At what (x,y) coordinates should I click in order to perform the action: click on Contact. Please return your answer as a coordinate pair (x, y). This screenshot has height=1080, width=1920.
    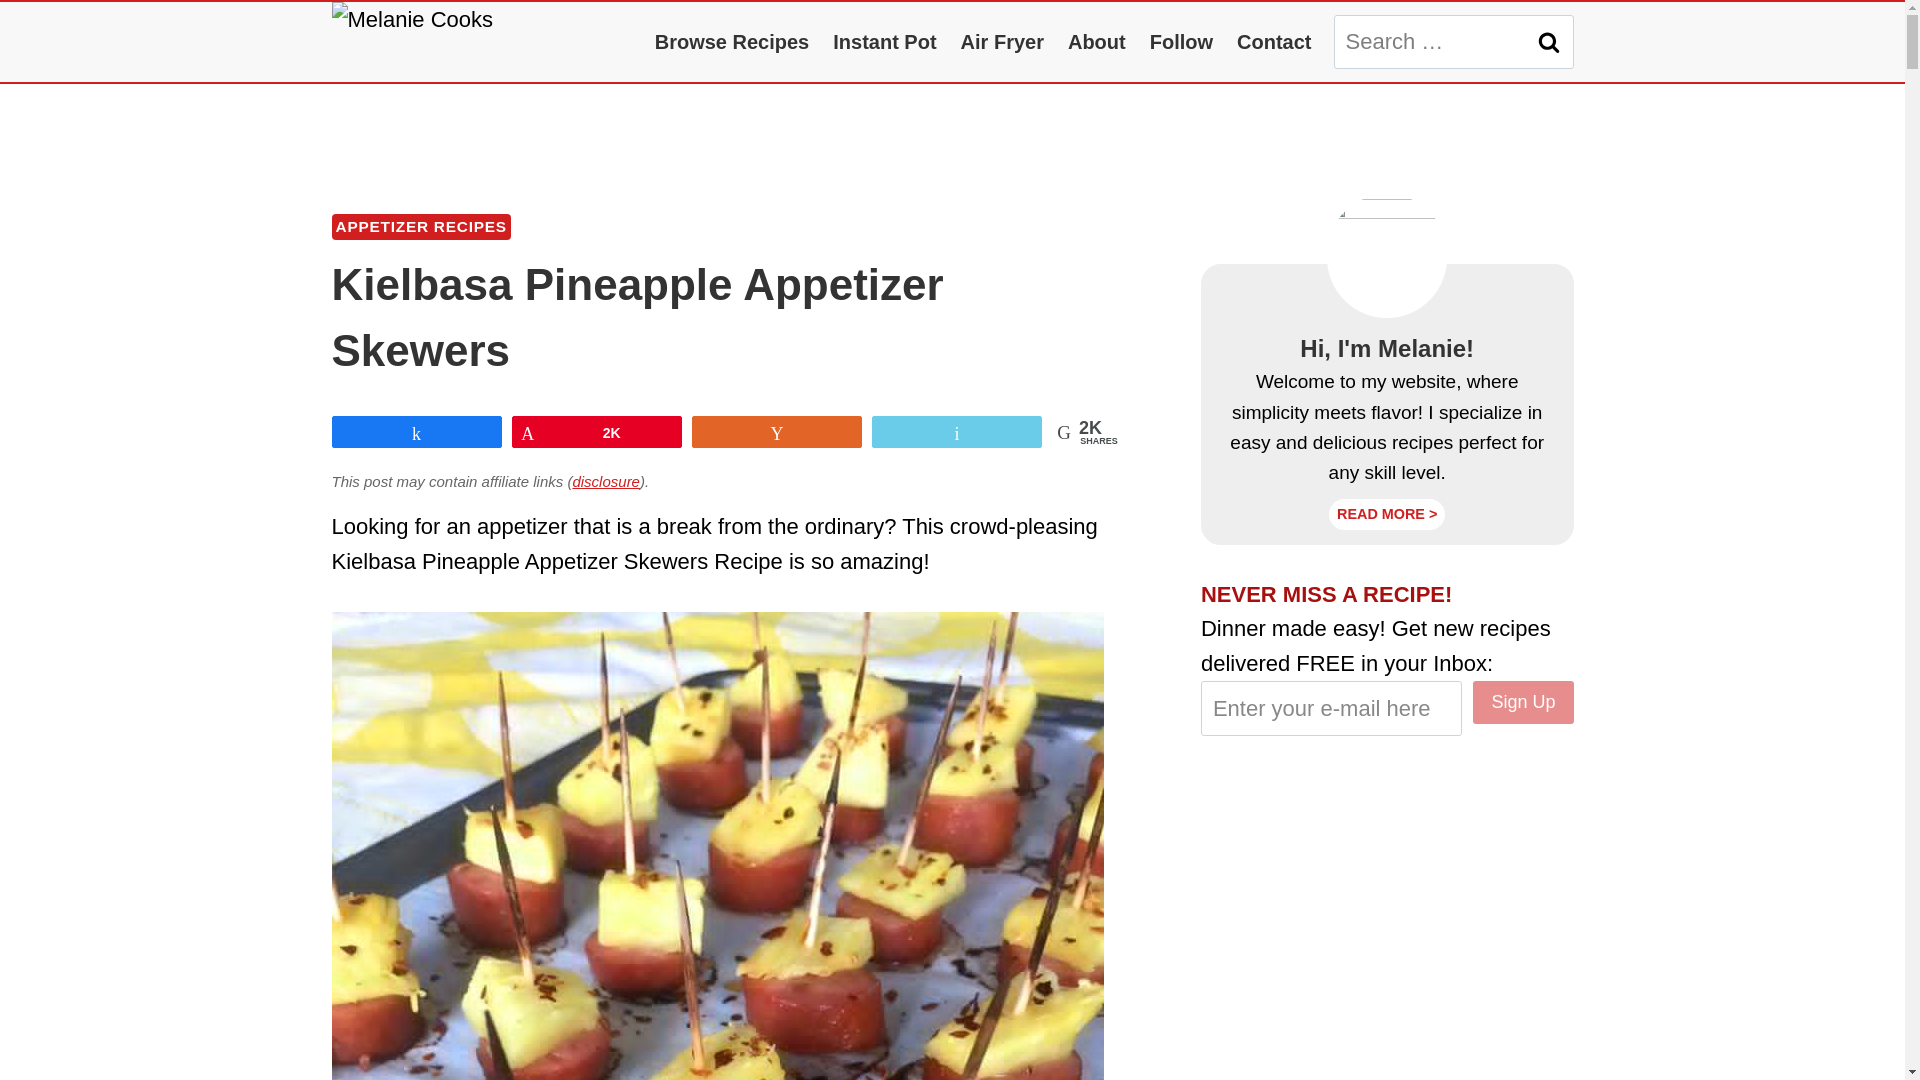
    Looking at the image, I should click on (1273, 42).